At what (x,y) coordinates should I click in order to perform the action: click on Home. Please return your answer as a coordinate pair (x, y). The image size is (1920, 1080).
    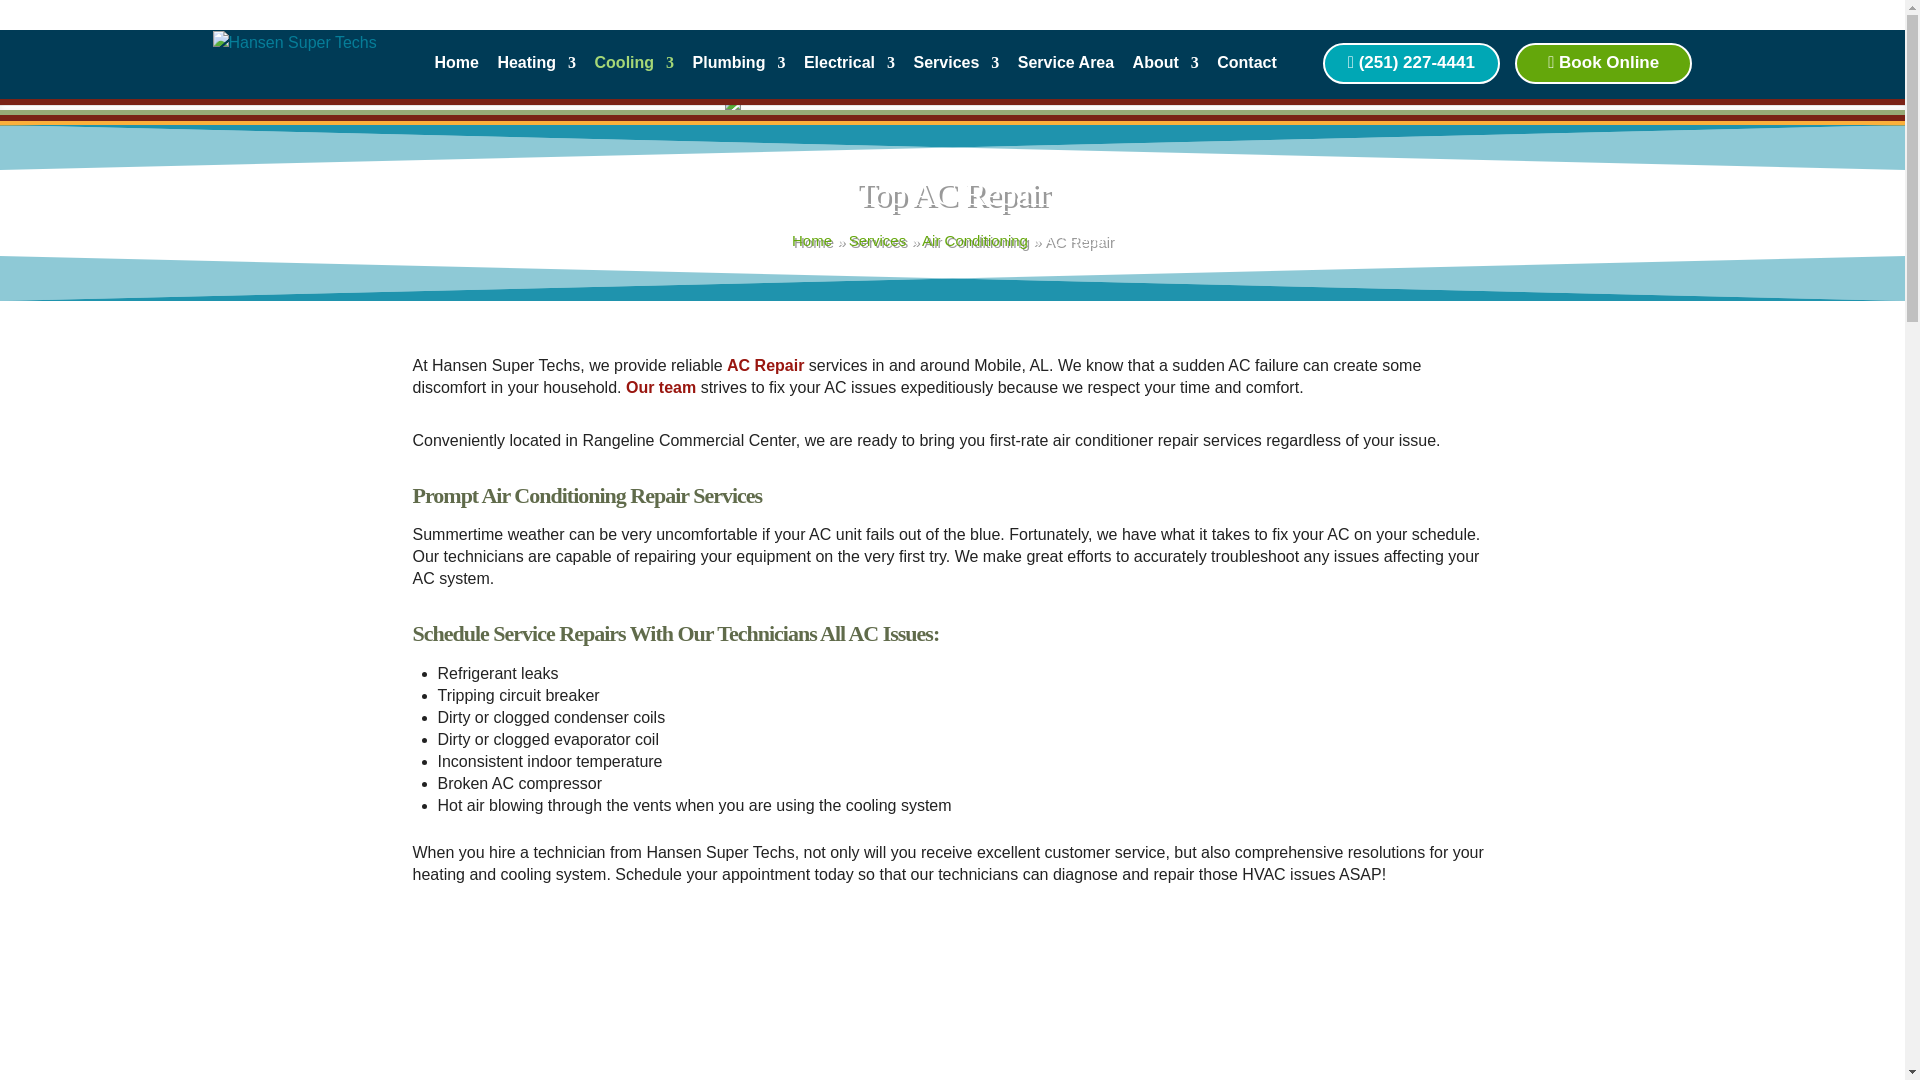
    Looking at the image, I should click on (456, 68).